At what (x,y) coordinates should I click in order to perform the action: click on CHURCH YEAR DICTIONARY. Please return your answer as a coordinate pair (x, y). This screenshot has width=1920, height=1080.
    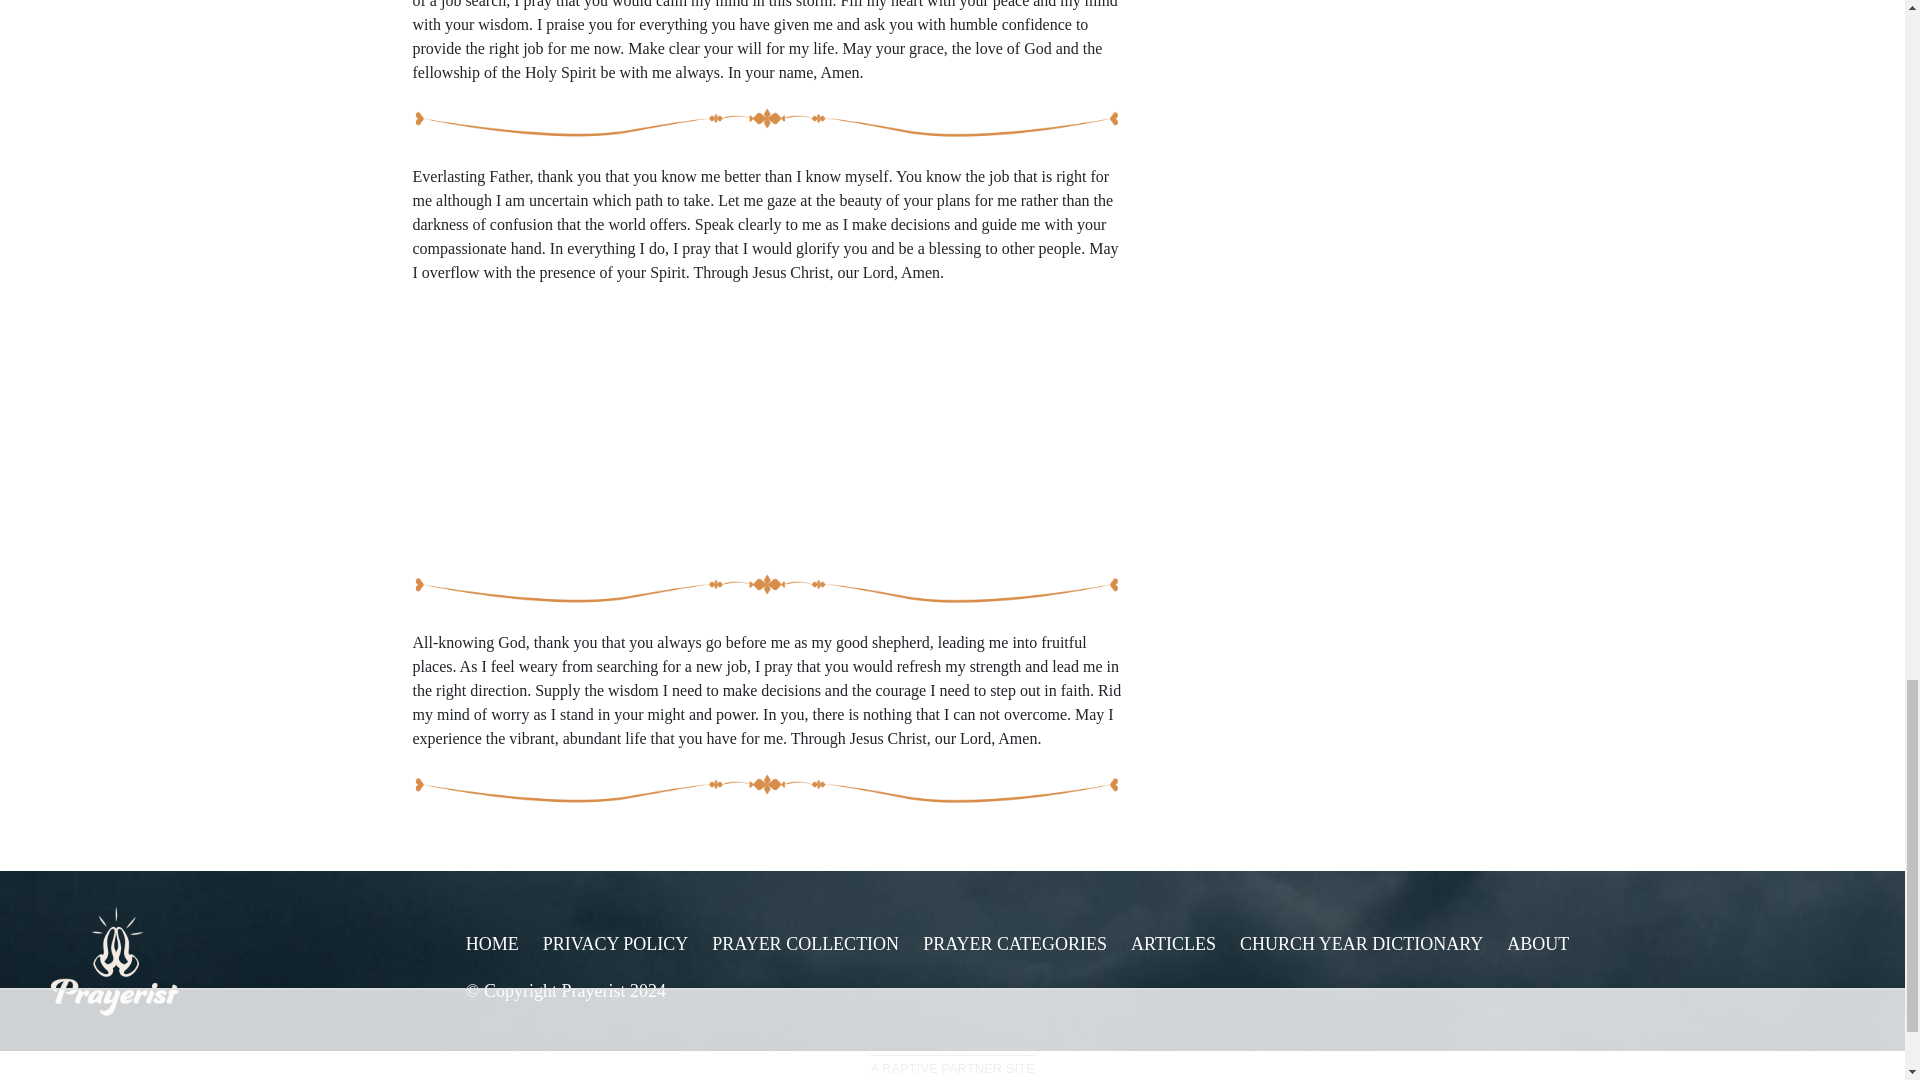
    Looking at the image, I should click on (1361, 944).